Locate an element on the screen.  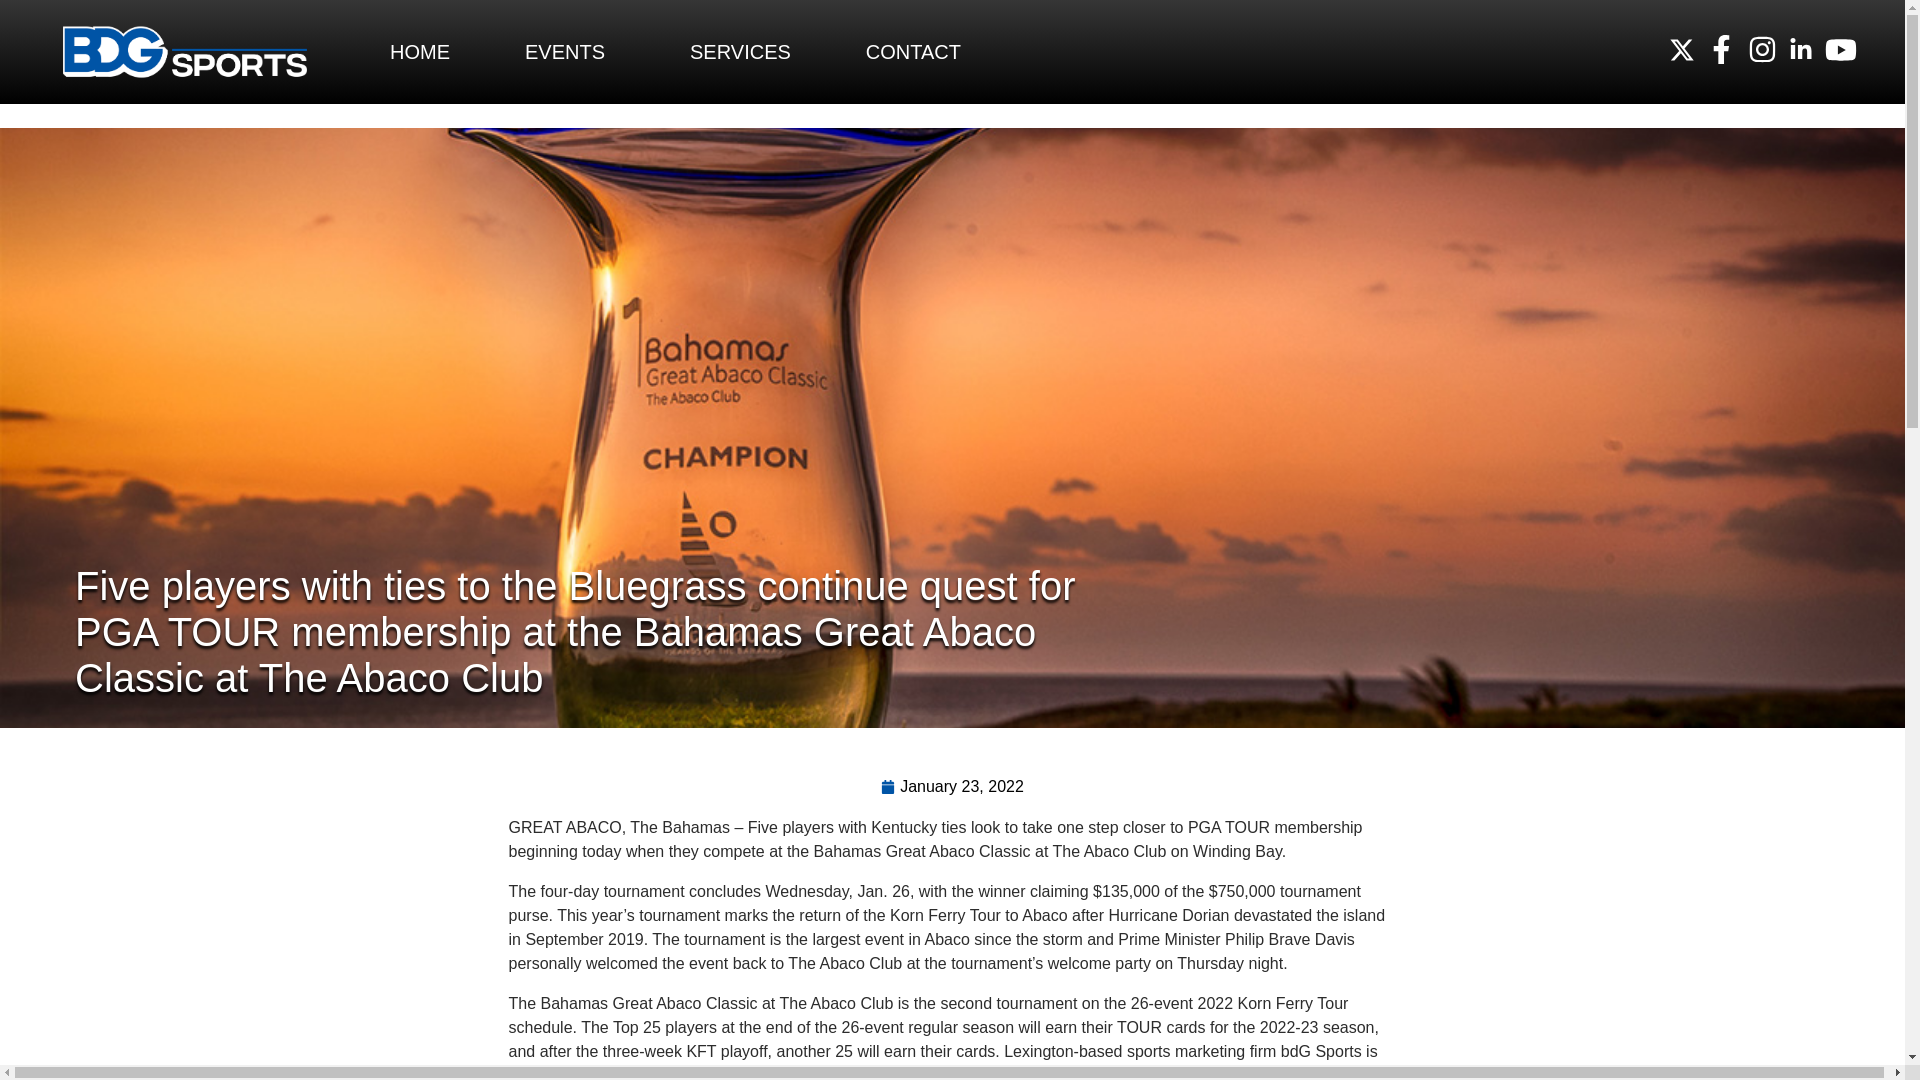
SERVICES is located at coordinates (740, 52).